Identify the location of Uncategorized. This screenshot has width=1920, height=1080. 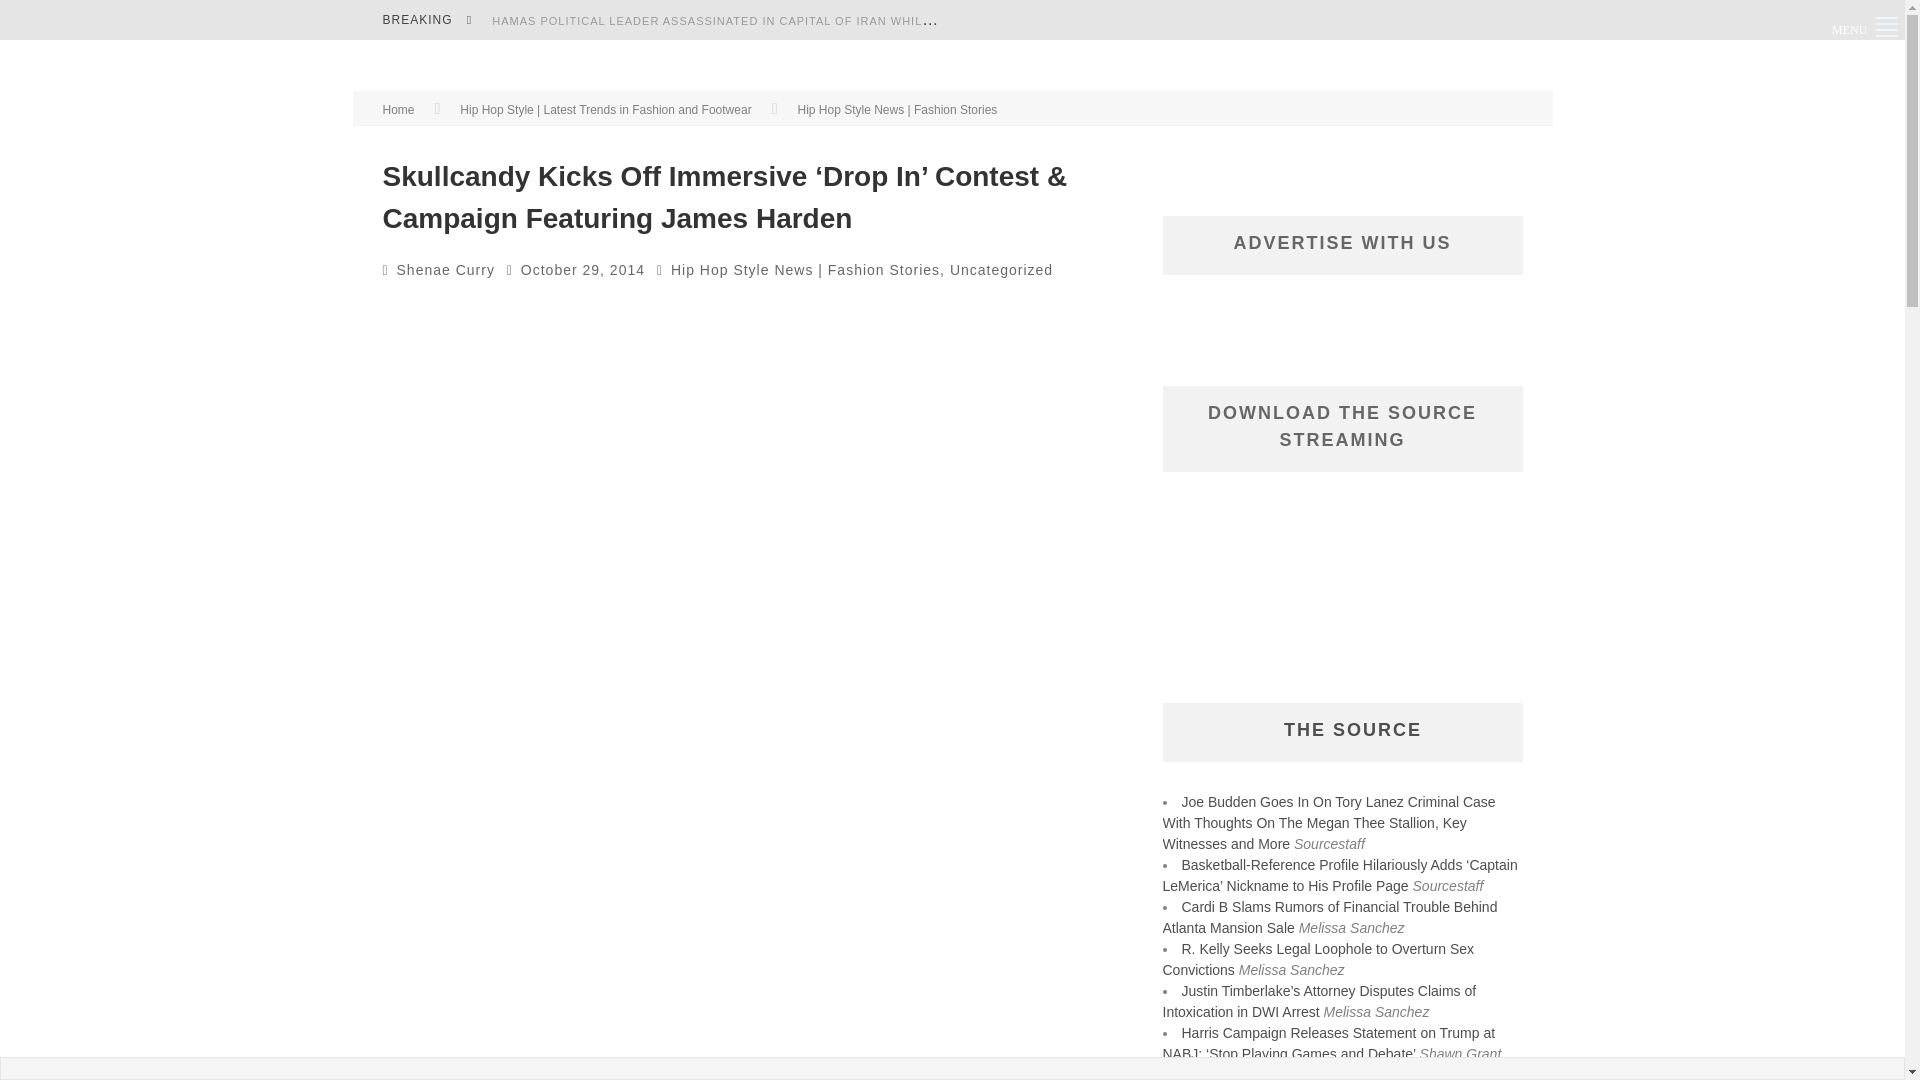
(1001, 270).